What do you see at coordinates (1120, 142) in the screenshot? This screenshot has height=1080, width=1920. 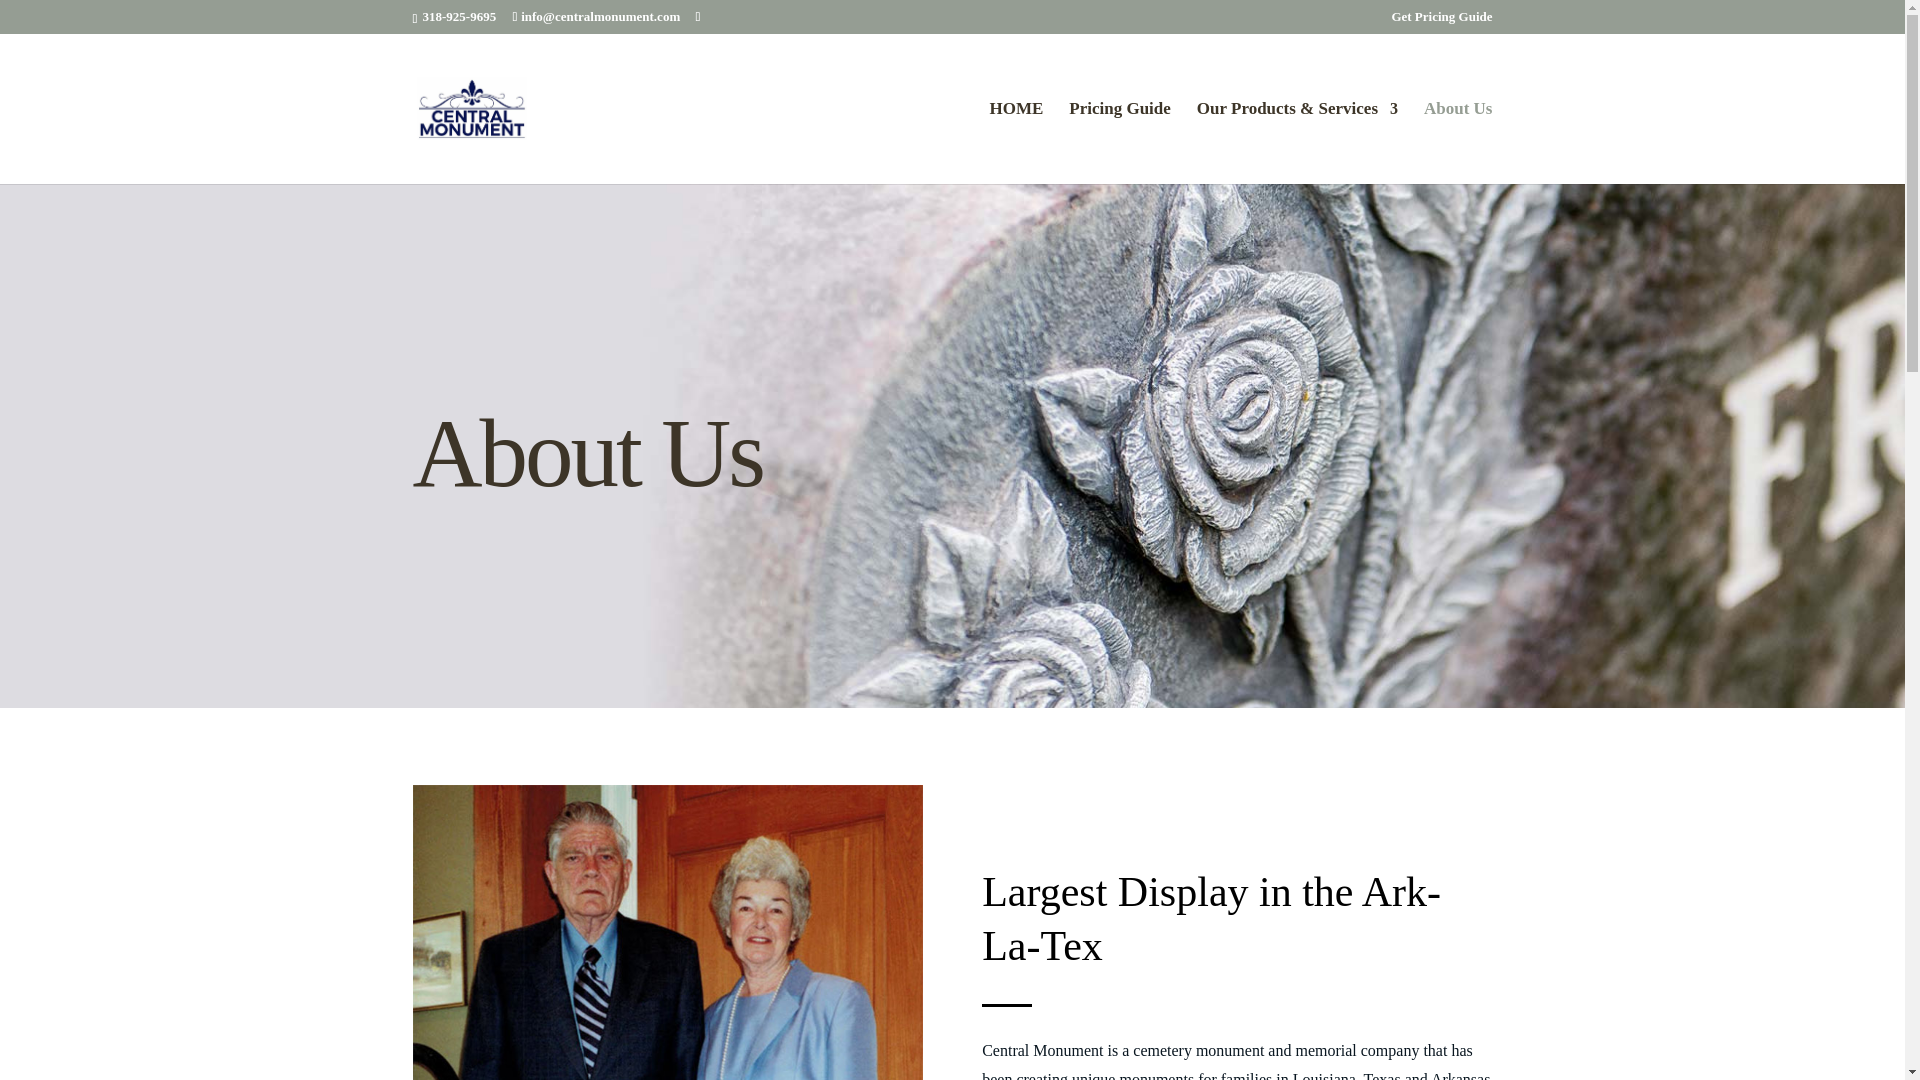 I see `Pricing Guide` at bounding box center [1120, 142].